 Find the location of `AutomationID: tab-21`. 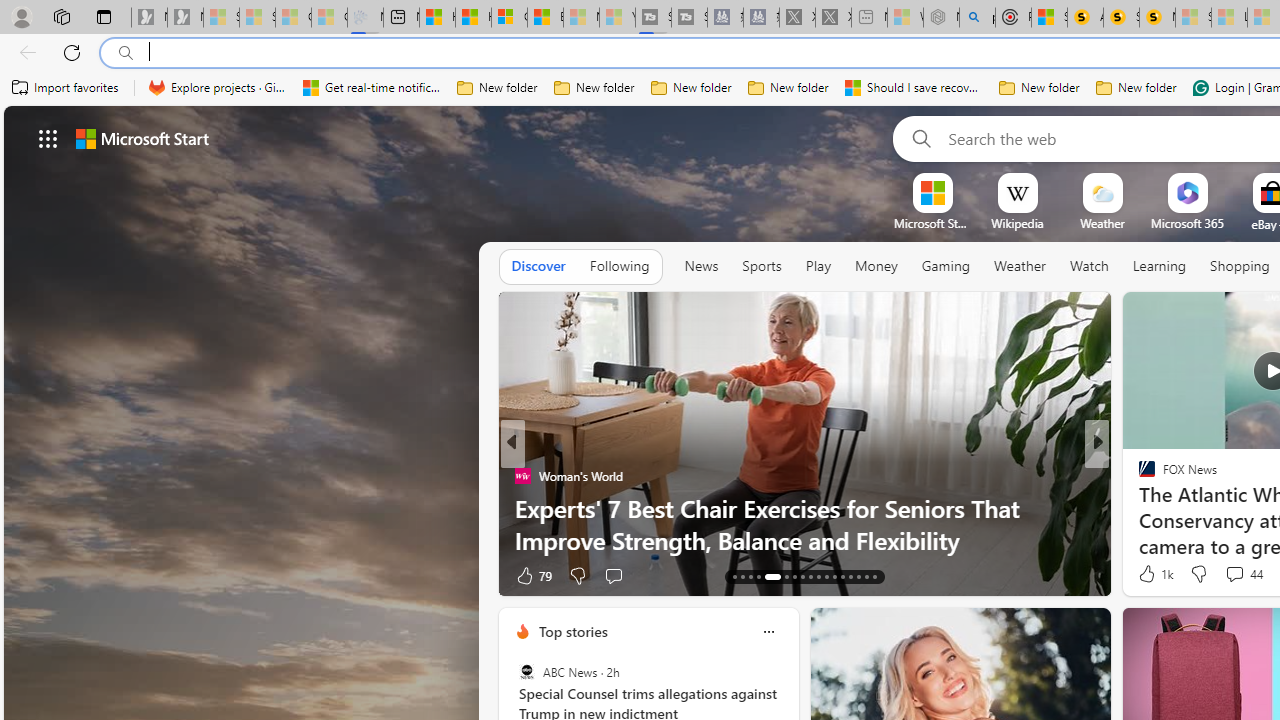

AutomationID: tab-21 is located at coordinates (810, 576).